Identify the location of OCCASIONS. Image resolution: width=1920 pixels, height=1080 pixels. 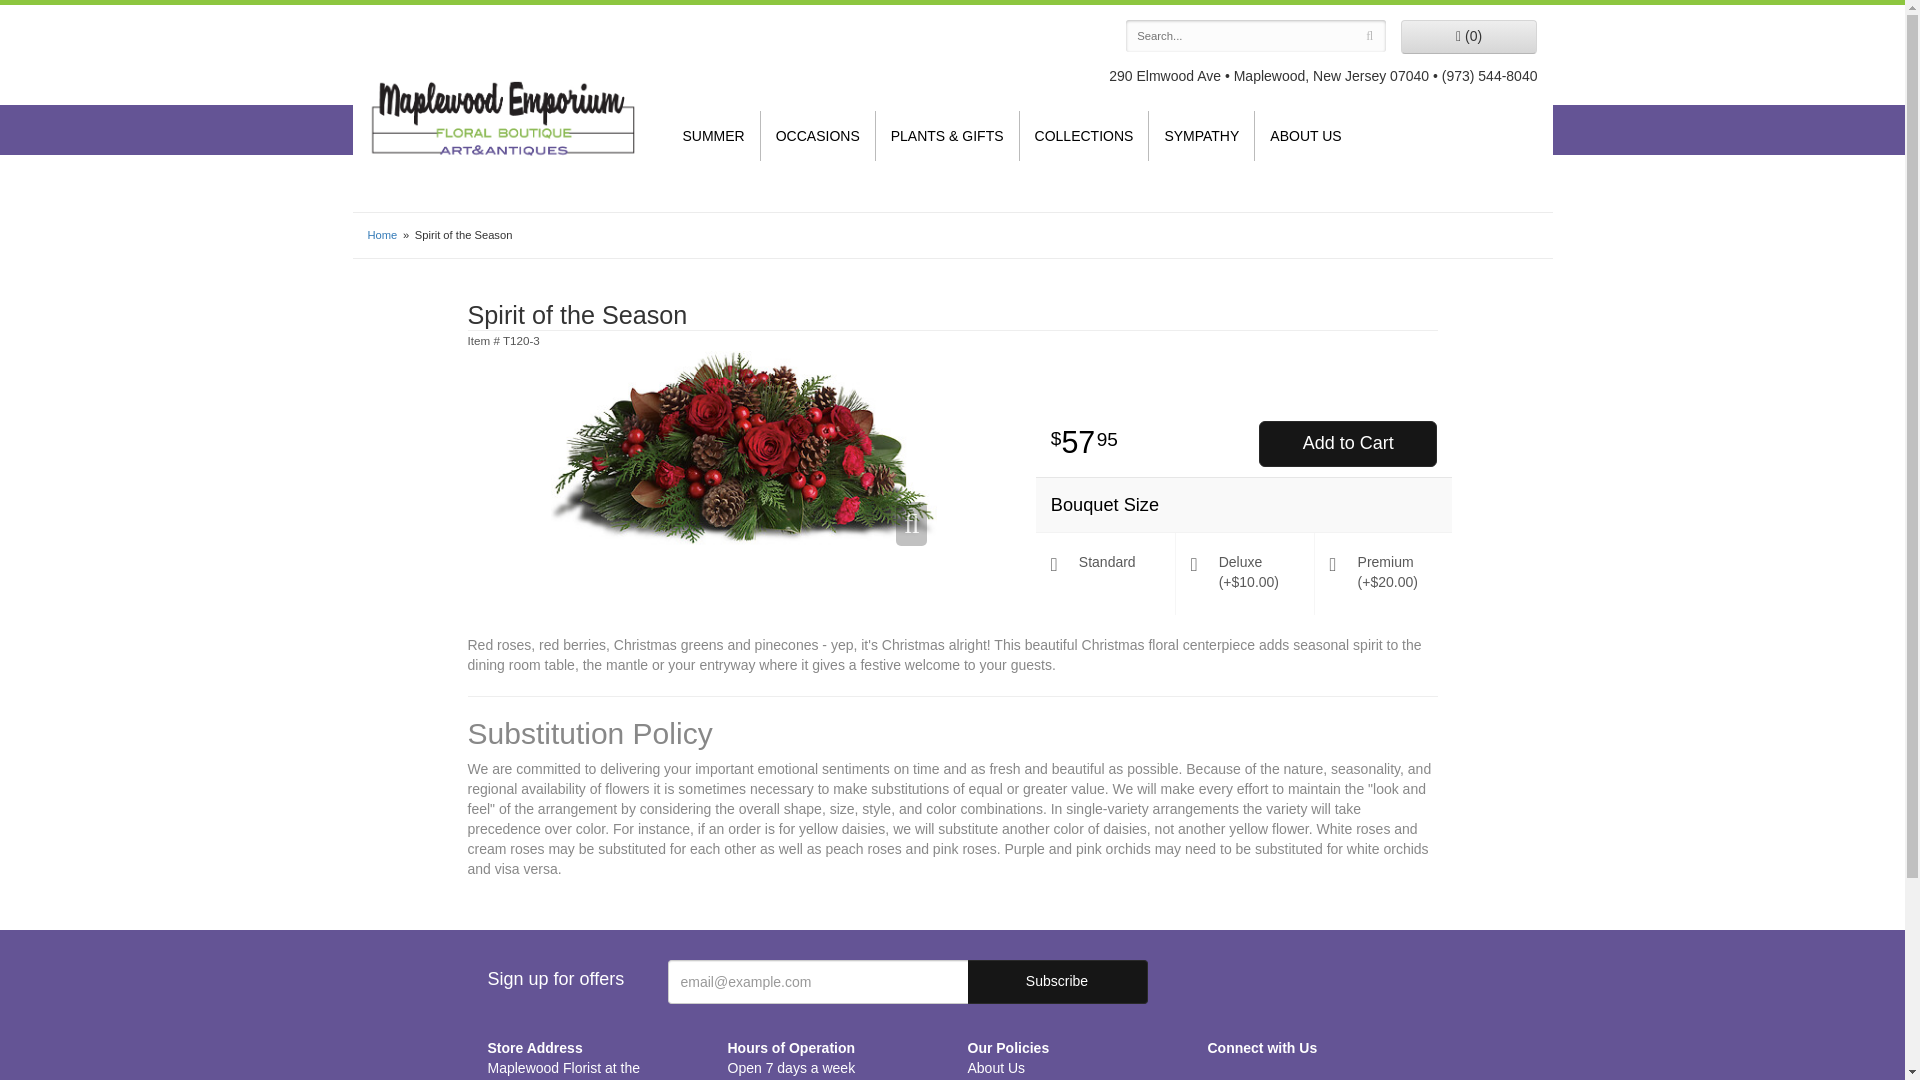
(818, 136).